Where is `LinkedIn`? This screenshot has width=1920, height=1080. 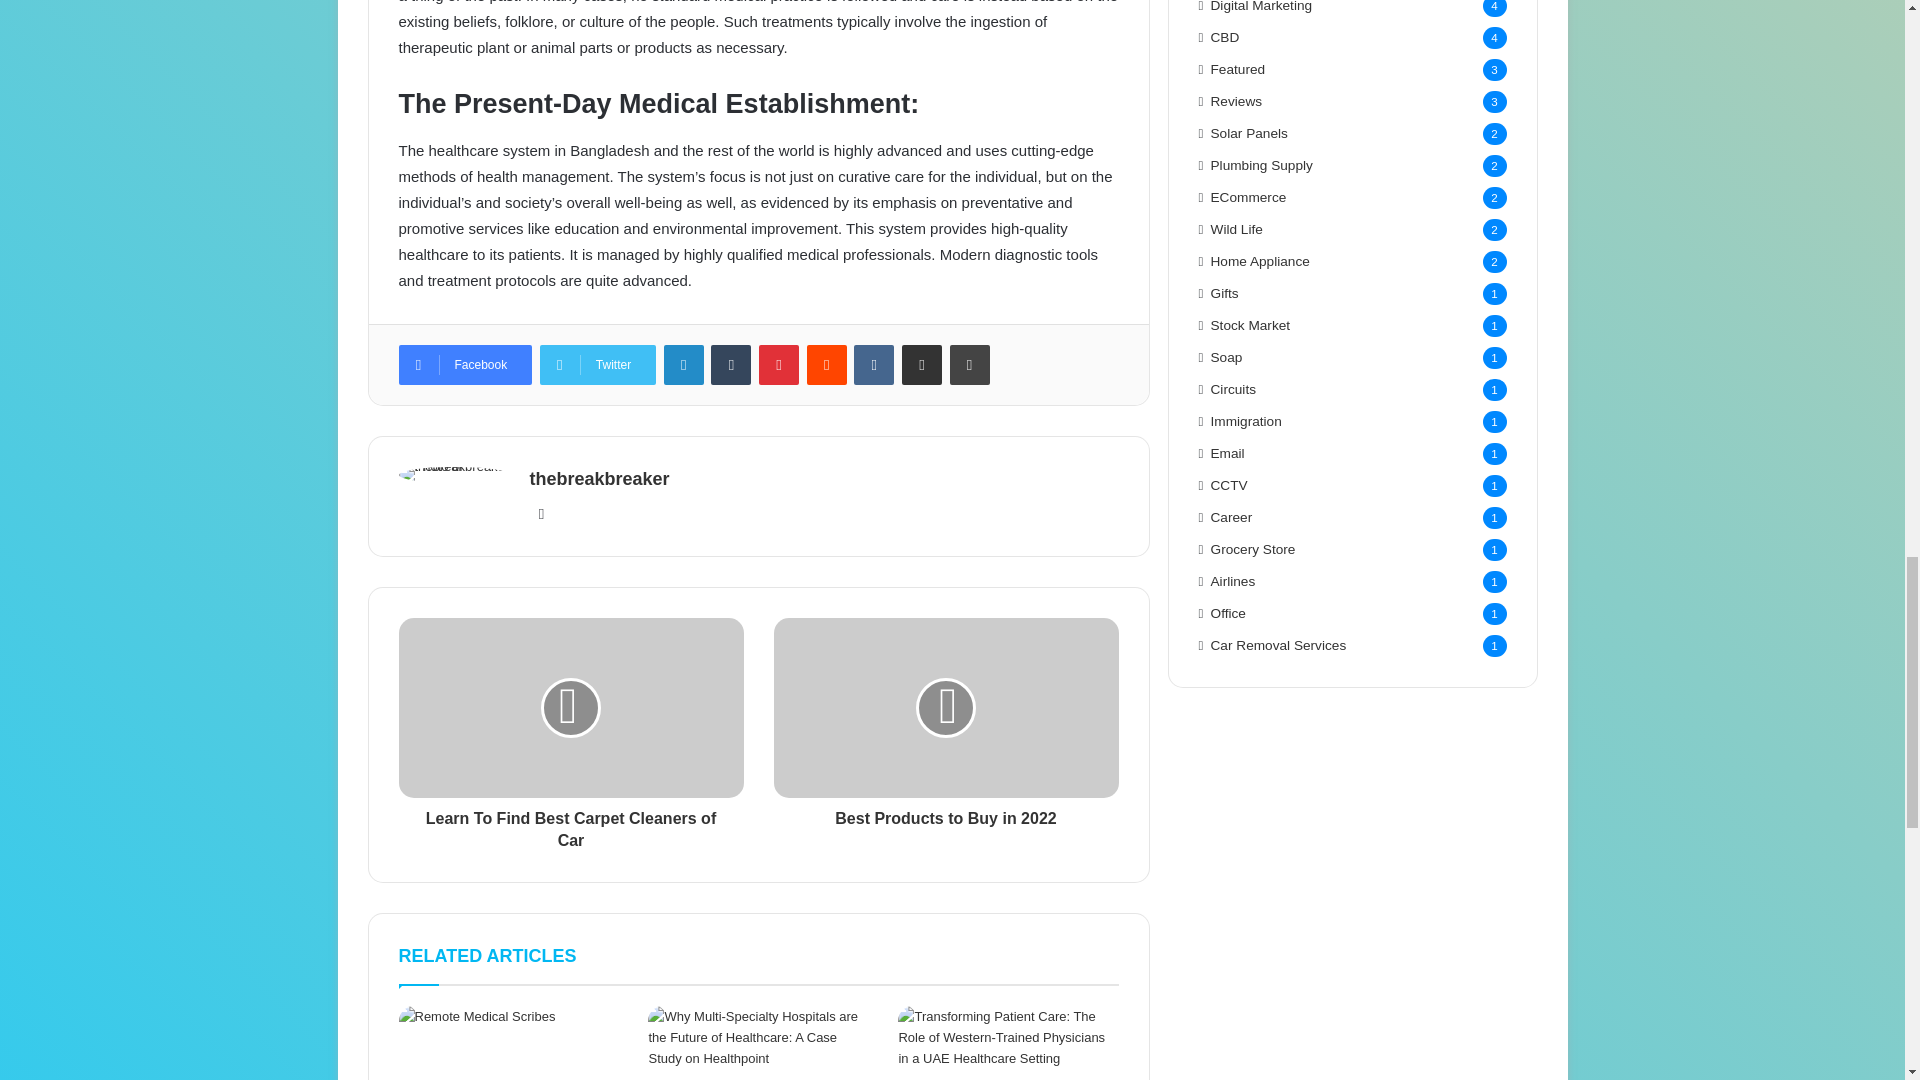
LinkedIn is located at coordinates (684, 364).